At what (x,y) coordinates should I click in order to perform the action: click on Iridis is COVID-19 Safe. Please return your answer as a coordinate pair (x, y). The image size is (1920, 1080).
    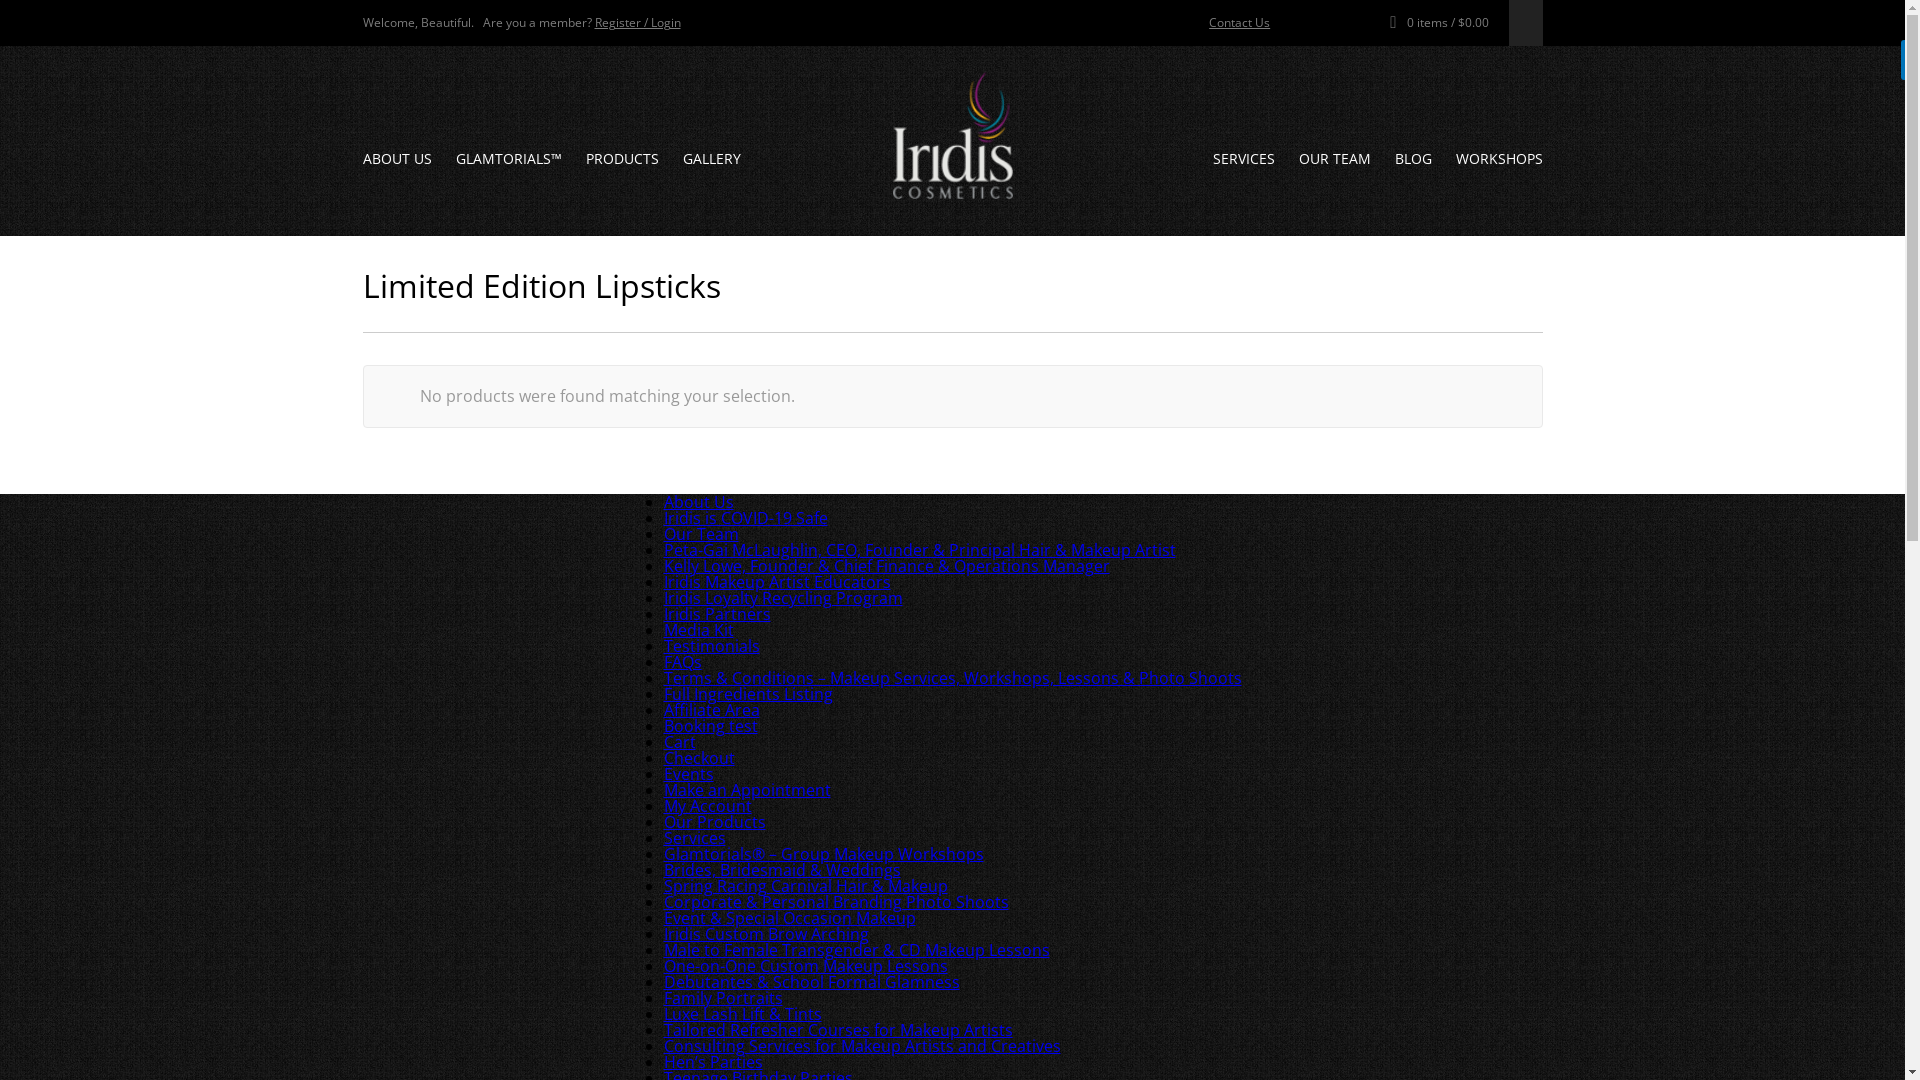
    Looking at the image, I should click on (746, 518).